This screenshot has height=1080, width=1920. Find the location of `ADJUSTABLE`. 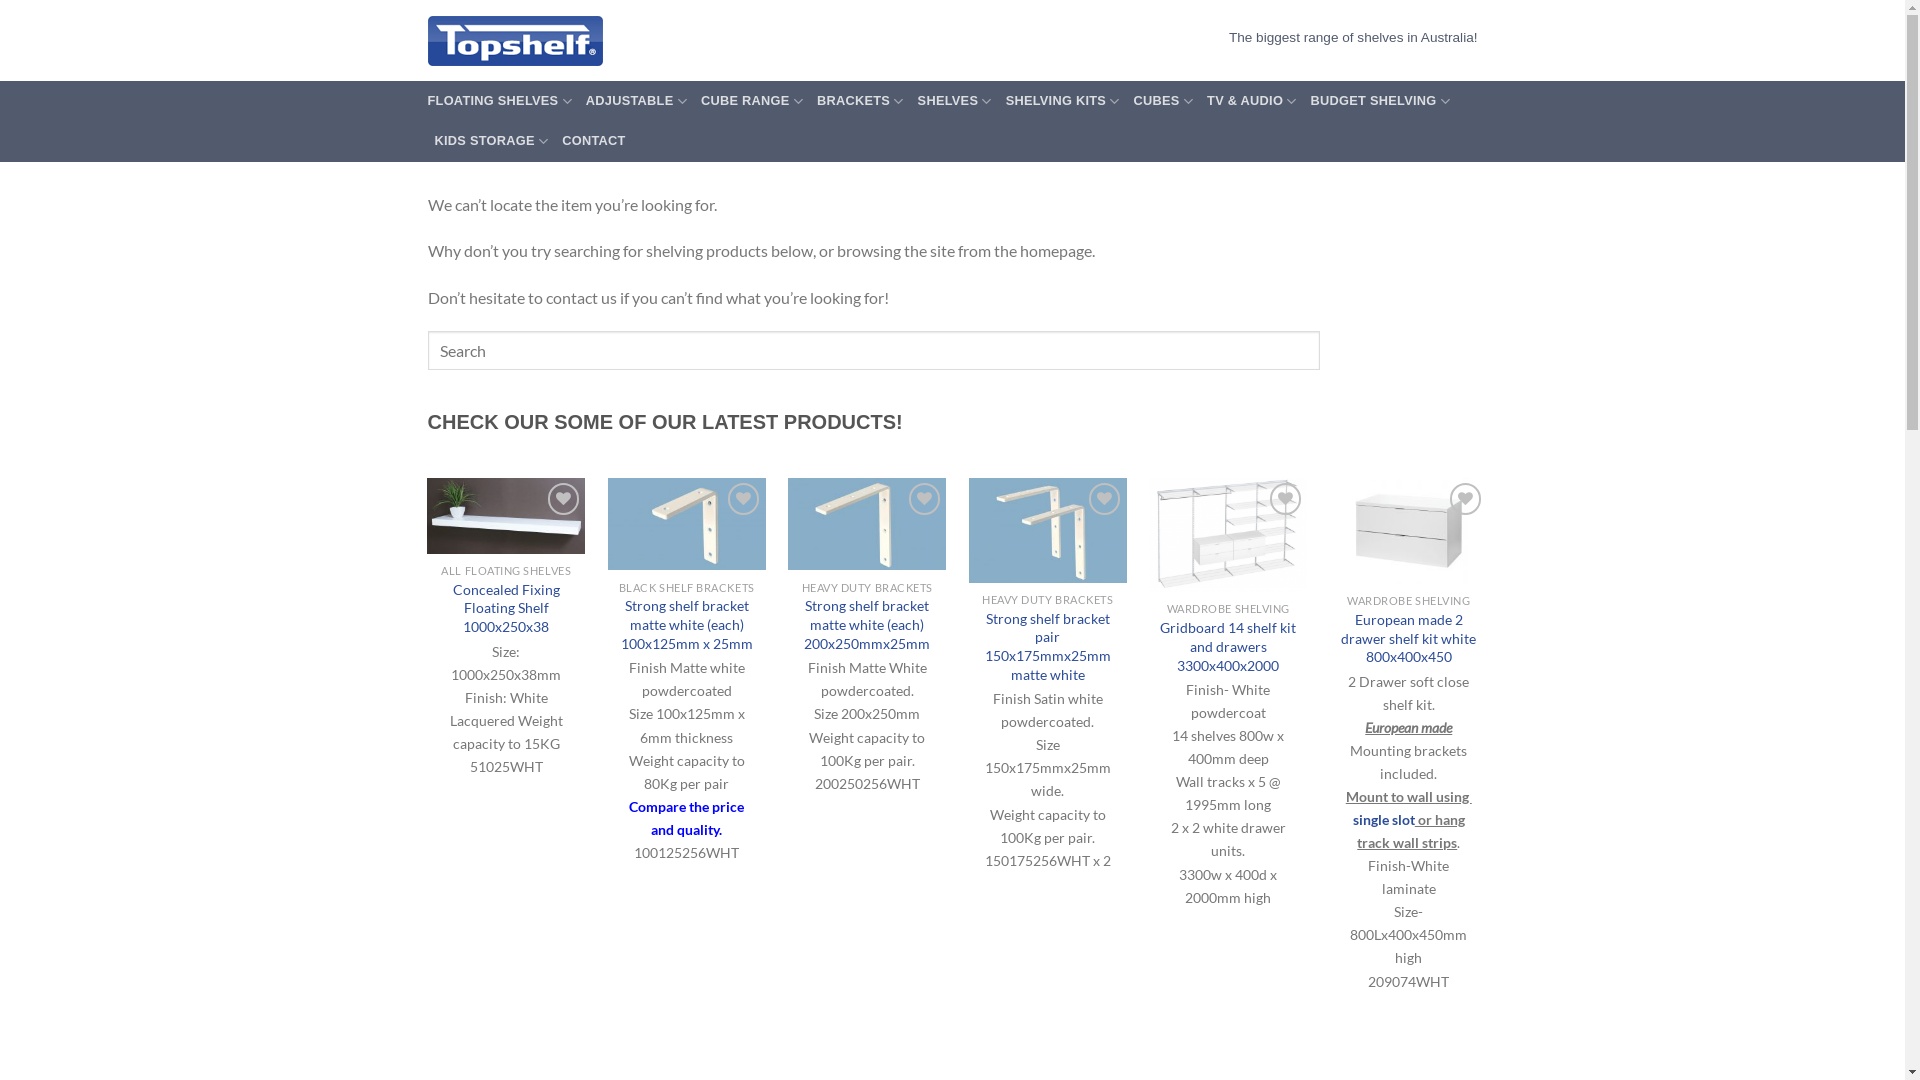

ADJUSTABLE is located at coordinates (636, 101).